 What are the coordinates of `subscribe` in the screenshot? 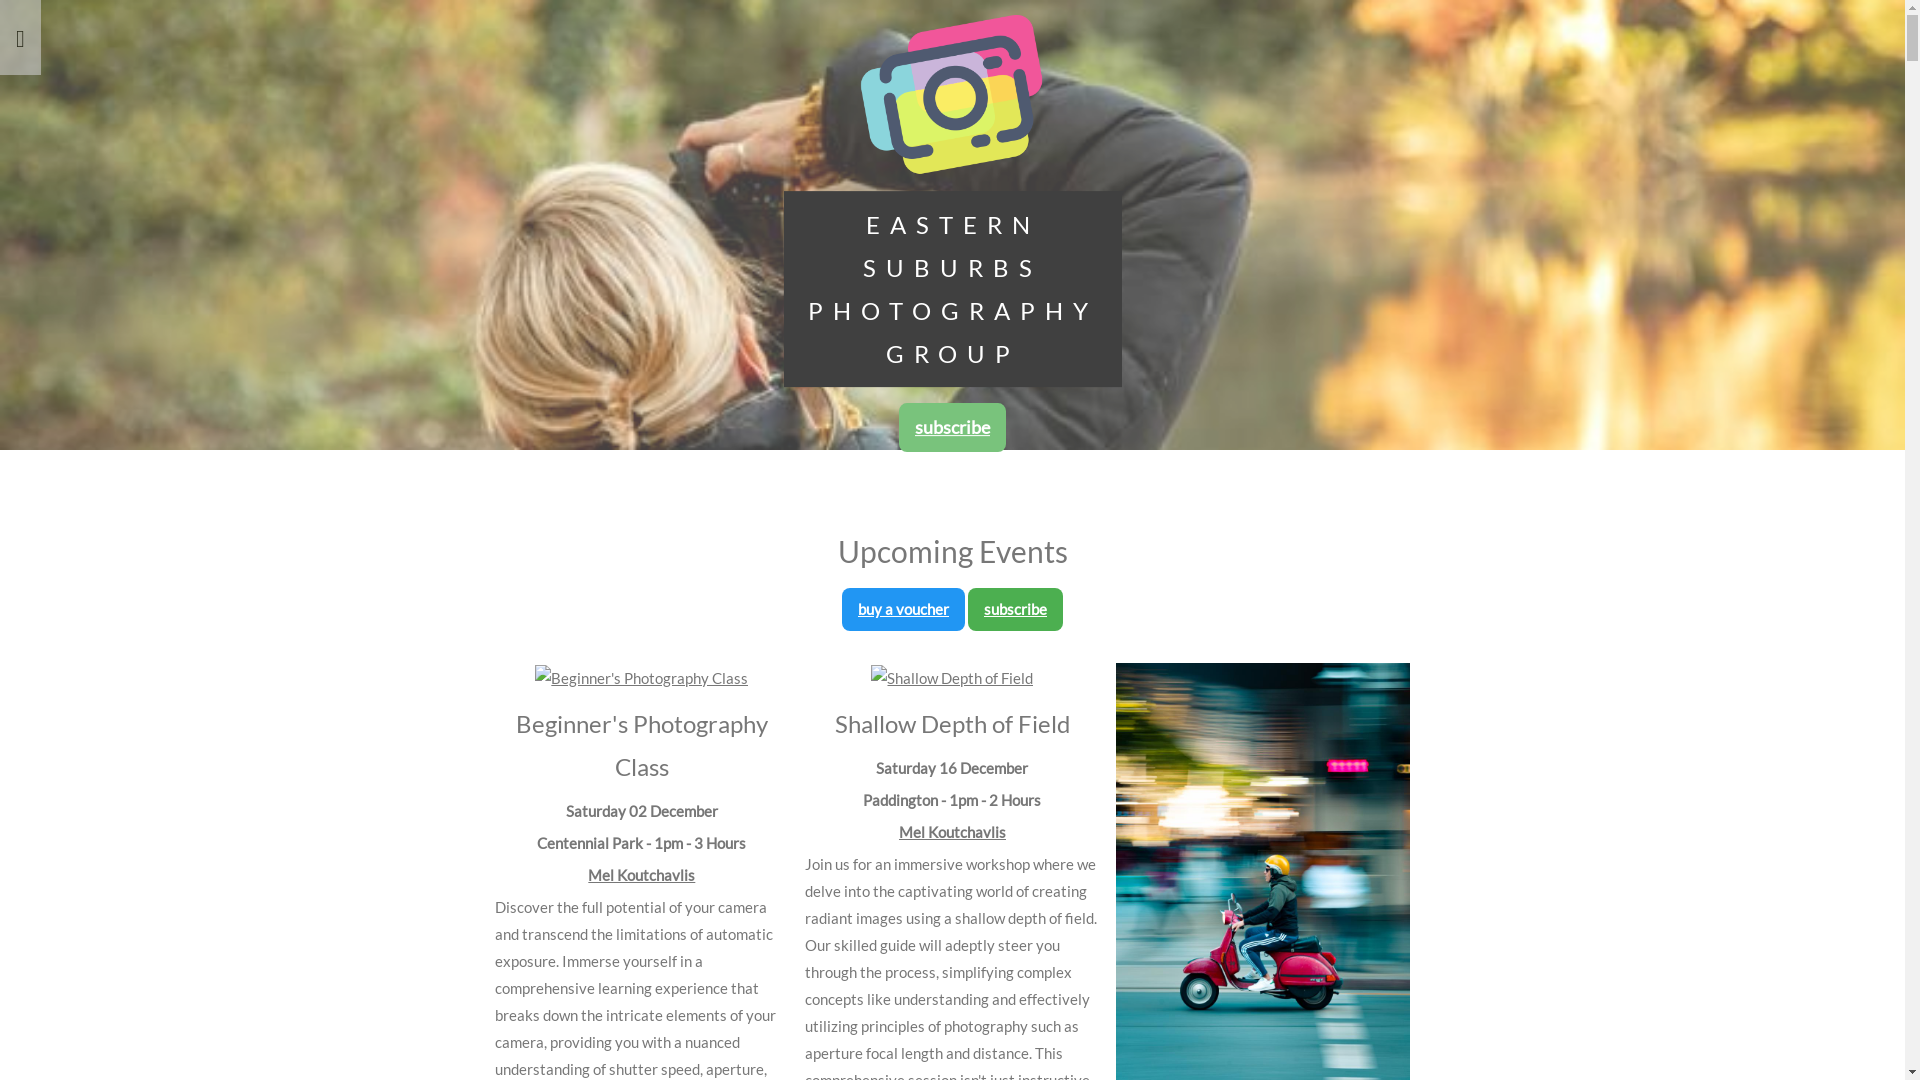 It's located at (952, 427).